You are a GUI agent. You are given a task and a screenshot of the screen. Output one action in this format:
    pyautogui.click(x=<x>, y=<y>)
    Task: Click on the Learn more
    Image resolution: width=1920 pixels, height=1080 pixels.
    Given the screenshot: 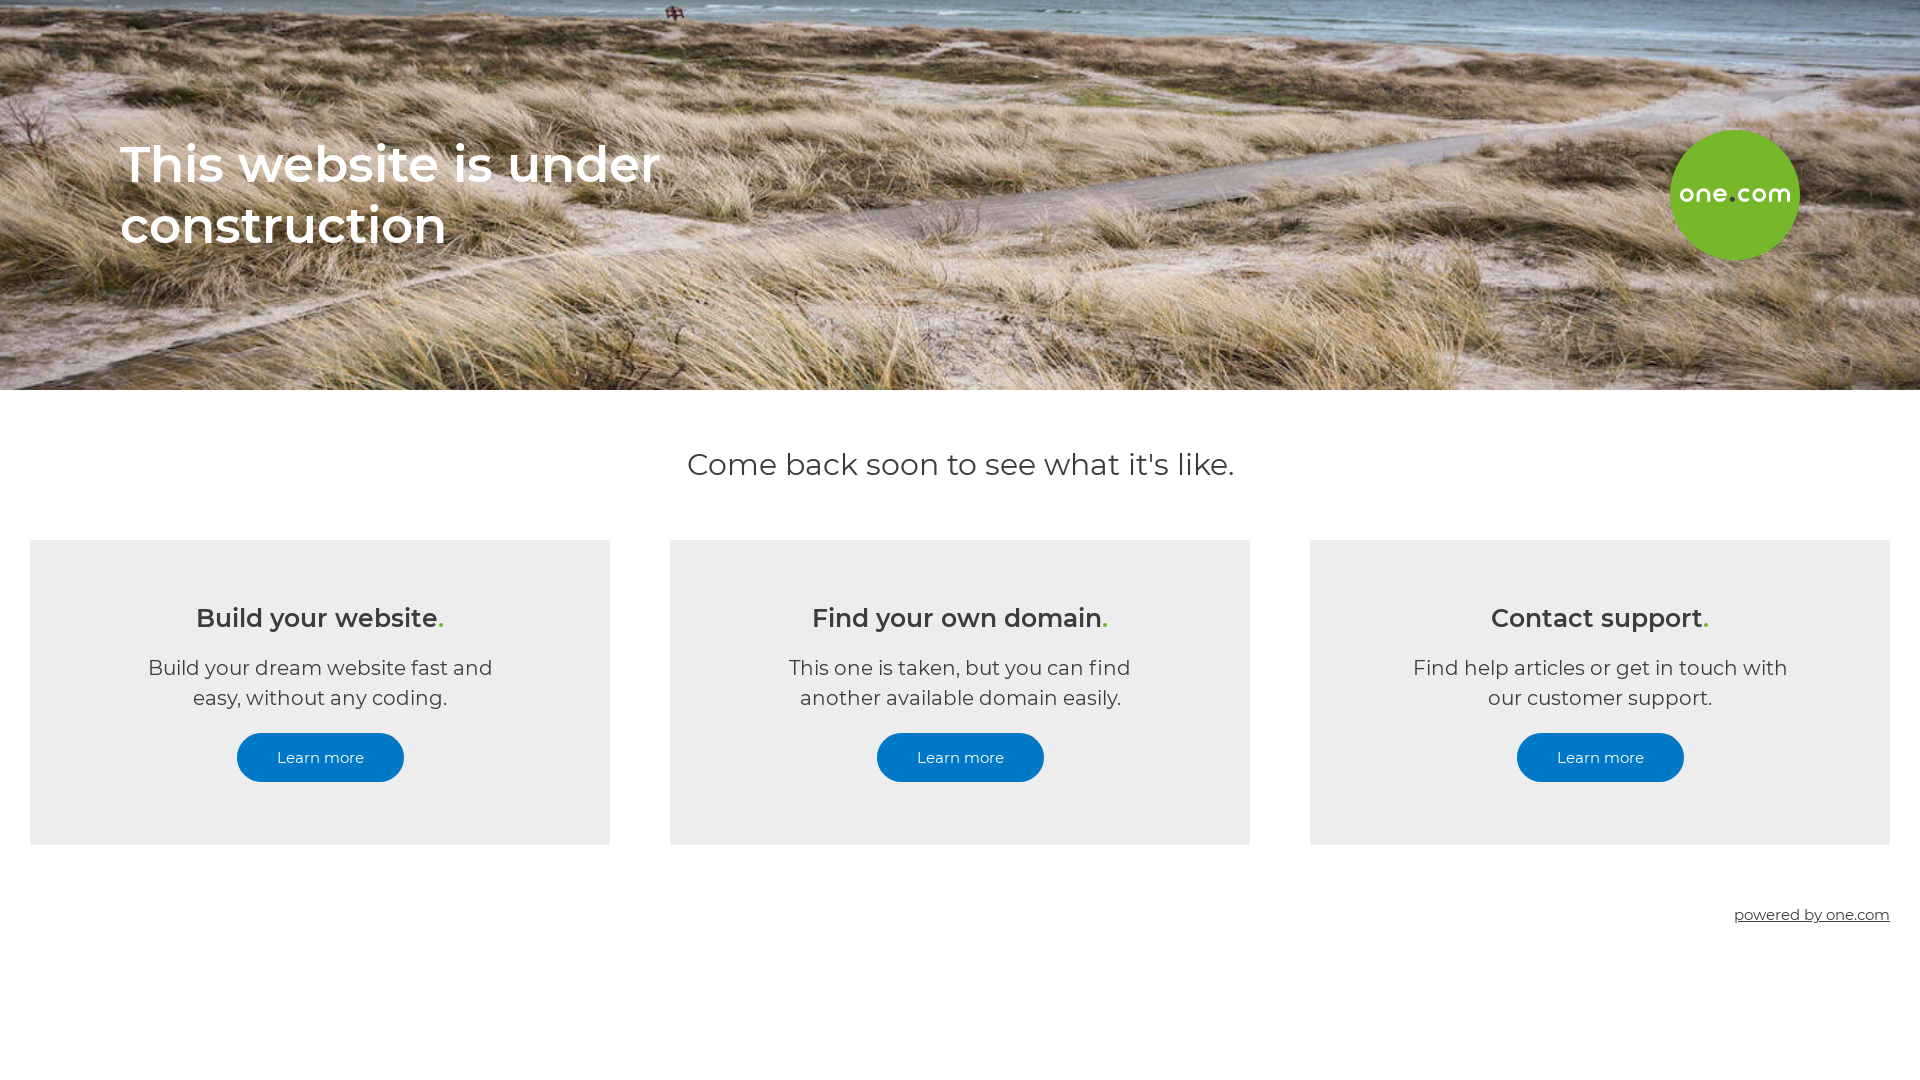 What is the action you would take?
    pyautogui.click(x=320, y=758)
    